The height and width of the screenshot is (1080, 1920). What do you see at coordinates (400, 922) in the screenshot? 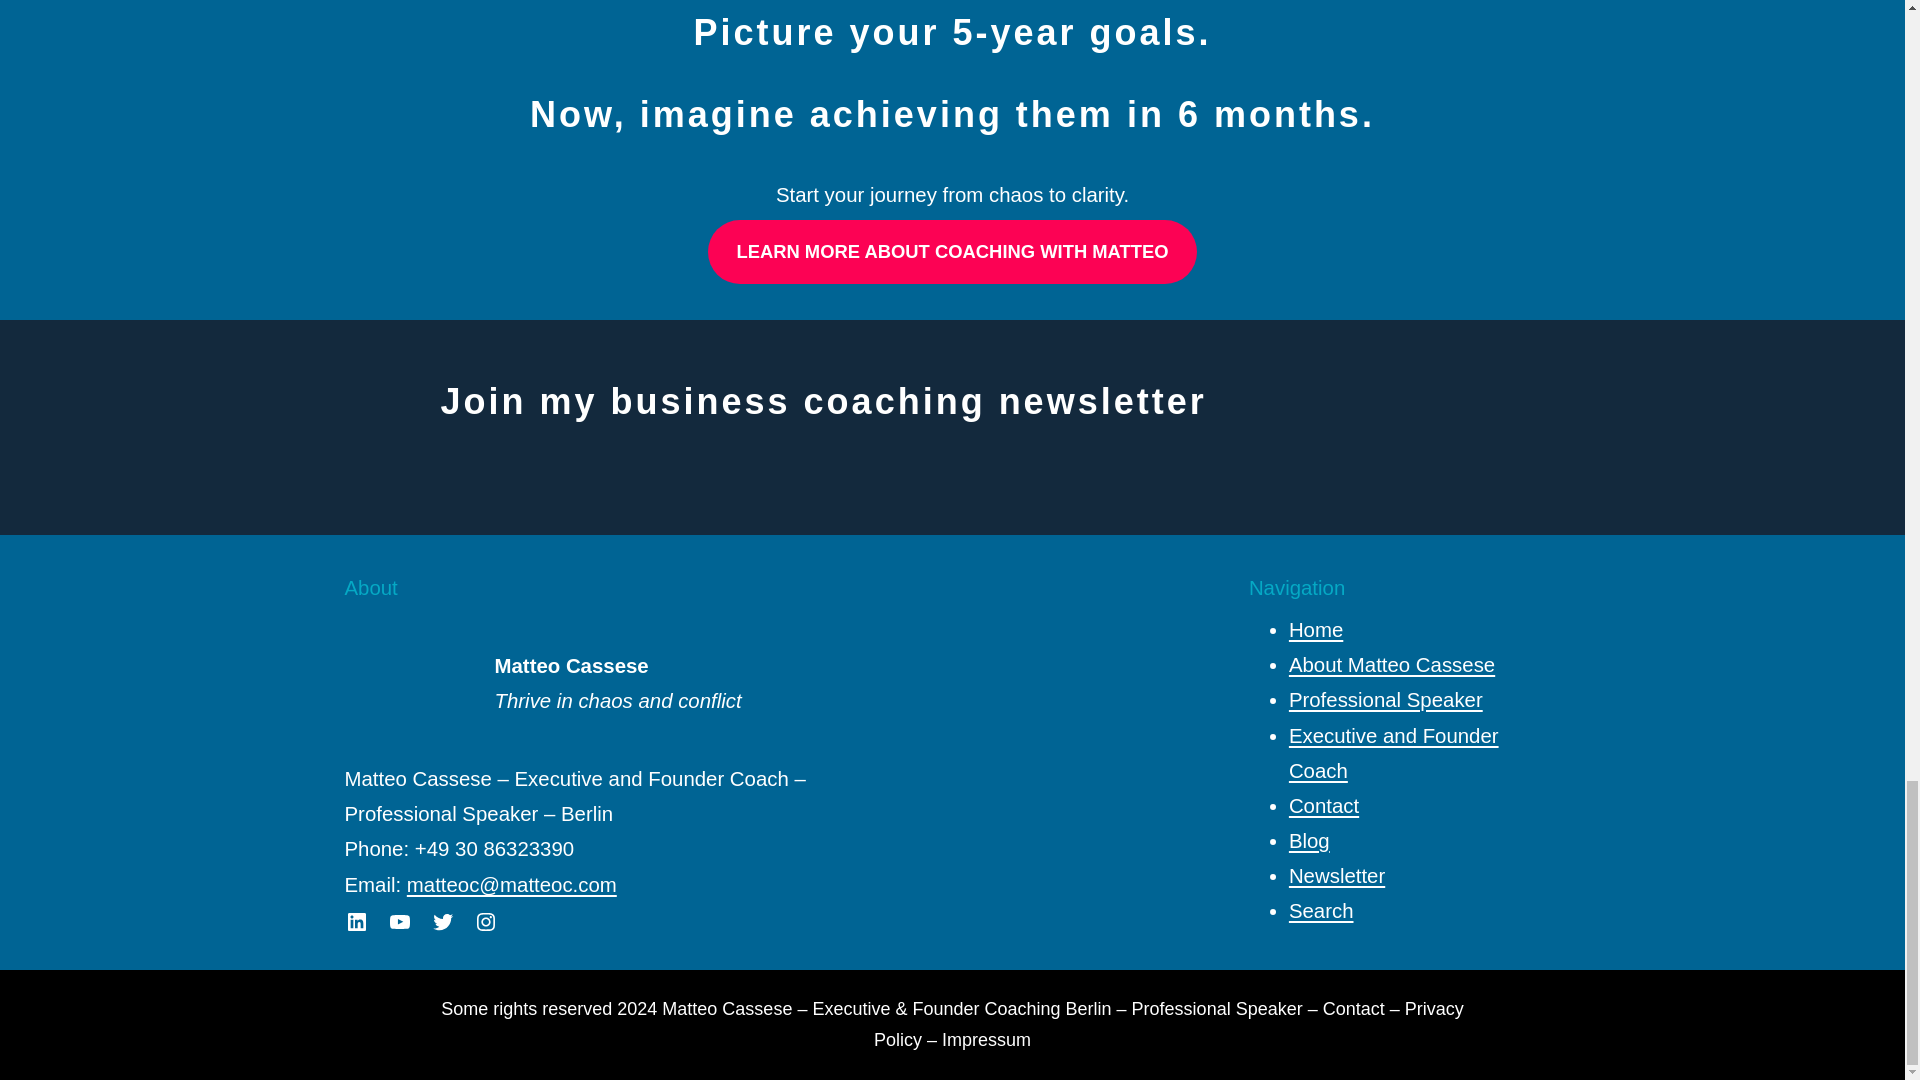
I see `YouTube` at bounding box center [400, 922].